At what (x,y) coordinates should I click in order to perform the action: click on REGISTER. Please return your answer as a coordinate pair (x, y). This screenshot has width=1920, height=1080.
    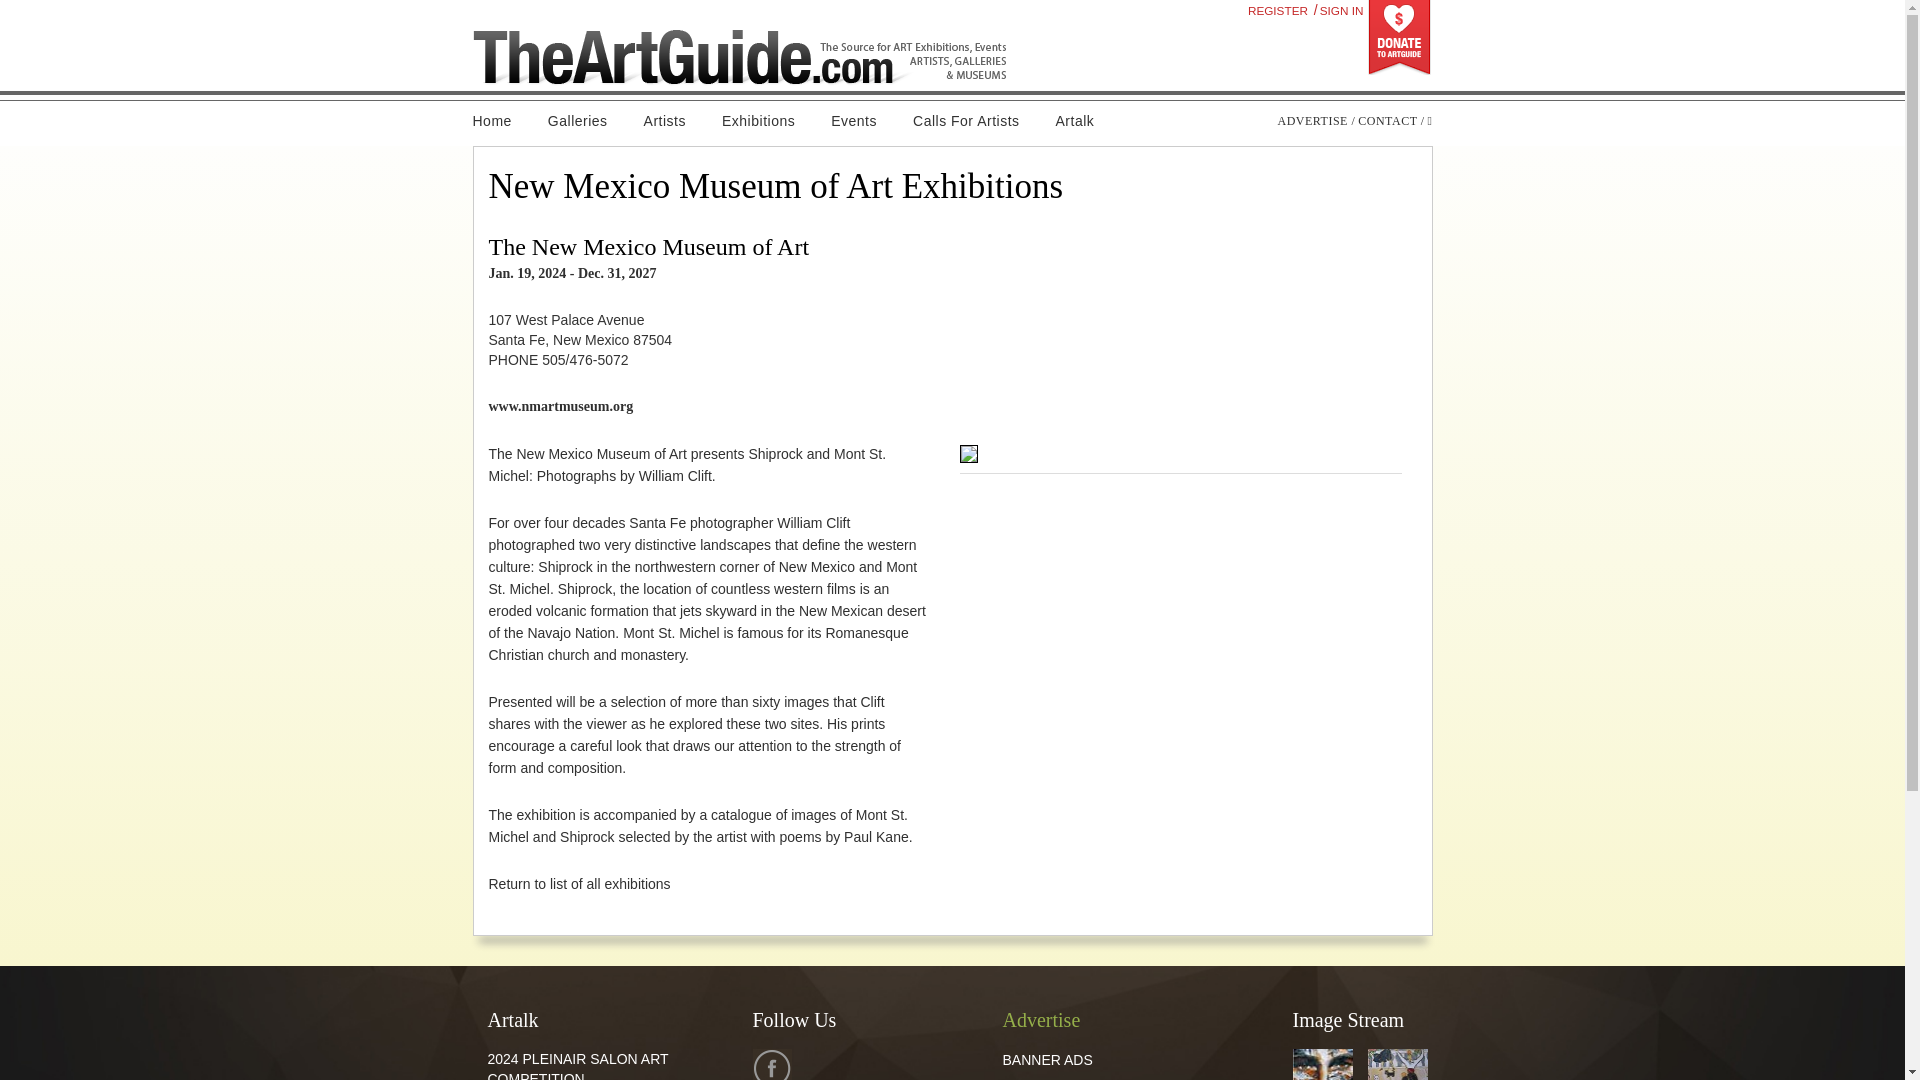
    Looking at the image, I should click on (1278, 10).